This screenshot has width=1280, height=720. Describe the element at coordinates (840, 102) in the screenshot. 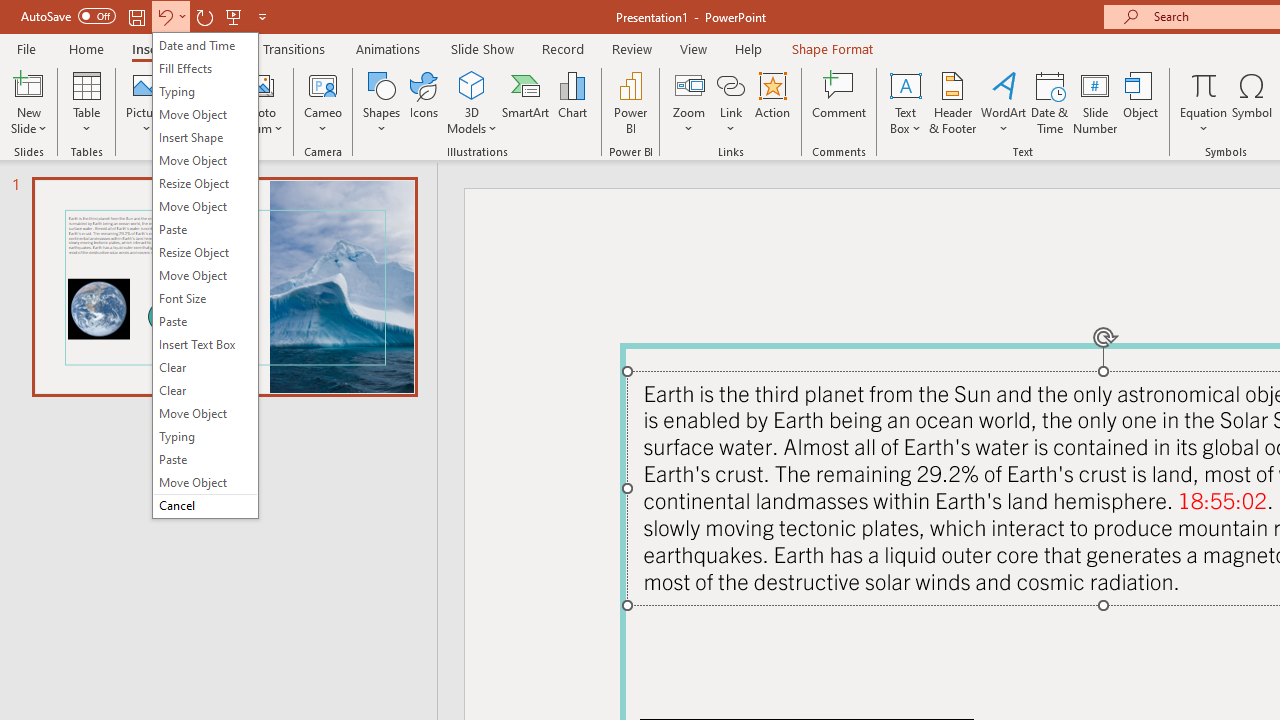

I see `Comment` at that location.